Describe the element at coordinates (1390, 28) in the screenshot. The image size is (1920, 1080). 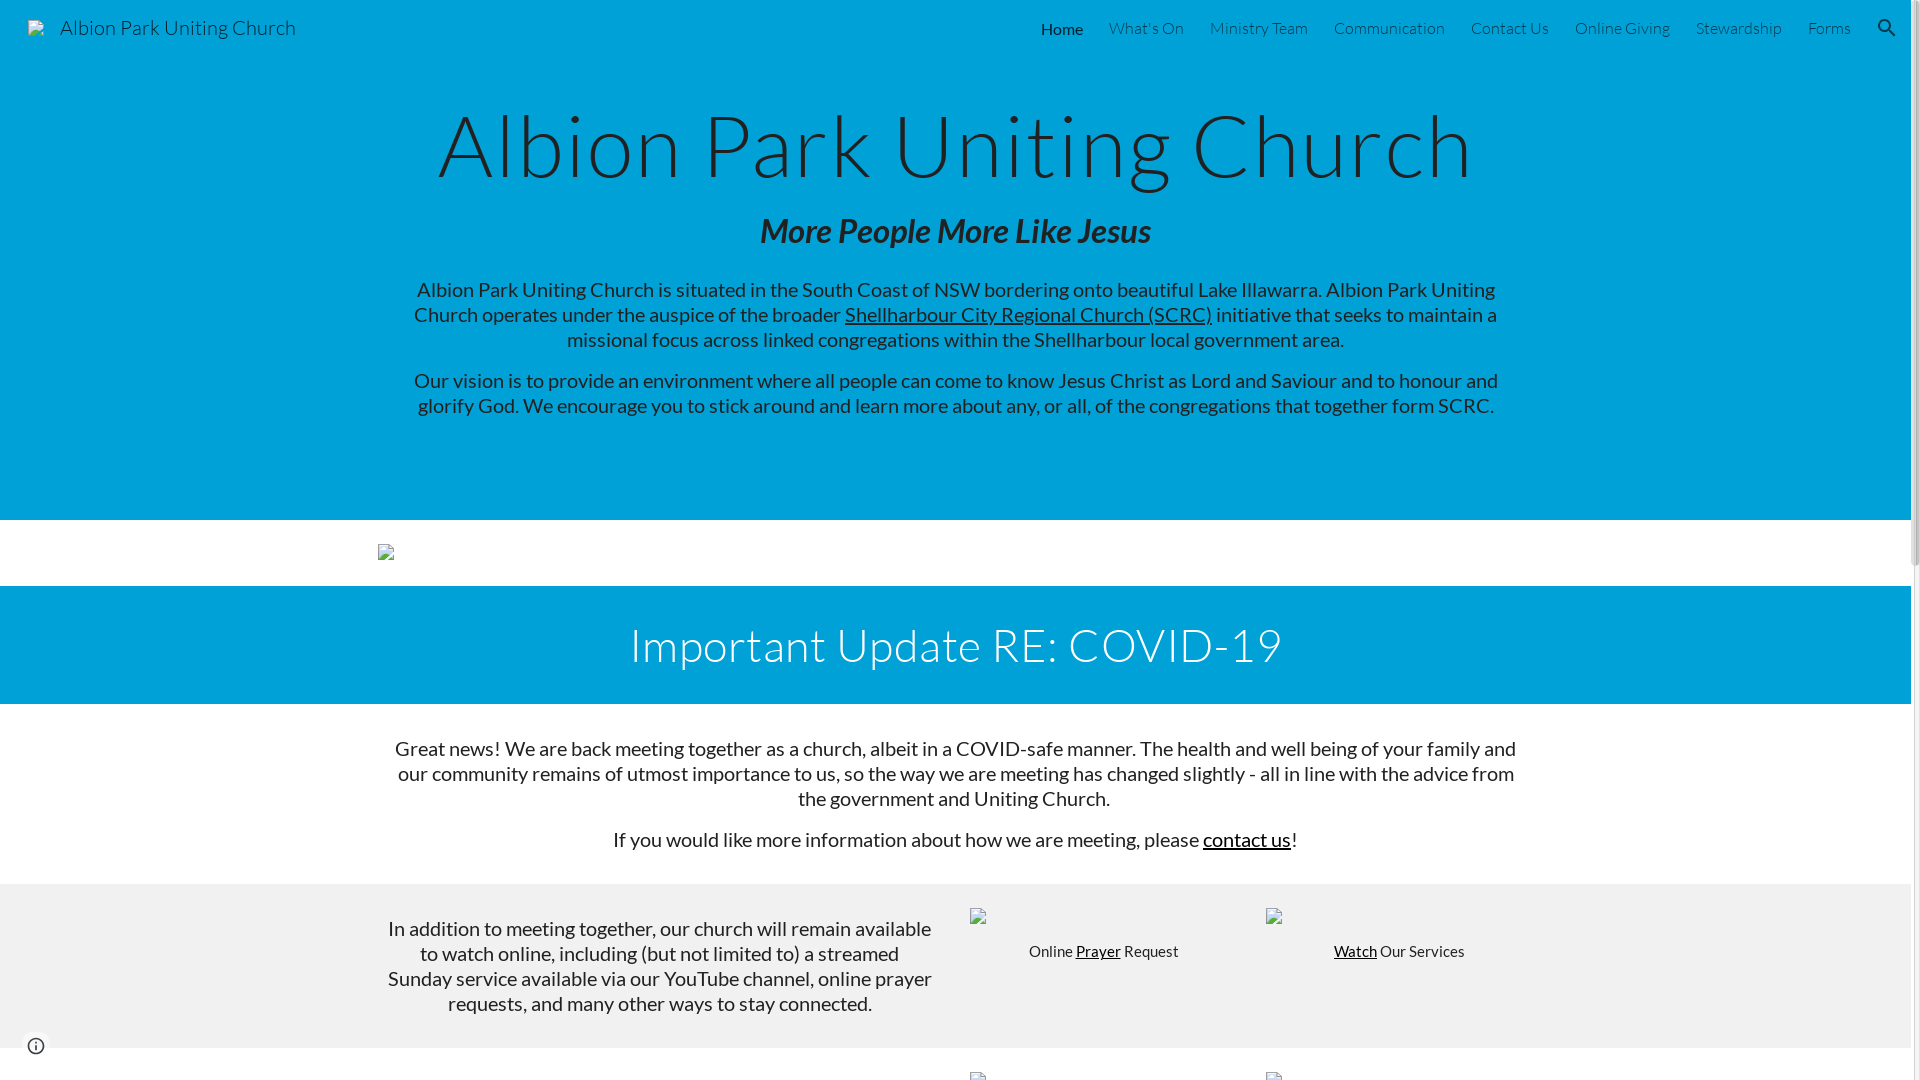
I see `Communication` at that location.